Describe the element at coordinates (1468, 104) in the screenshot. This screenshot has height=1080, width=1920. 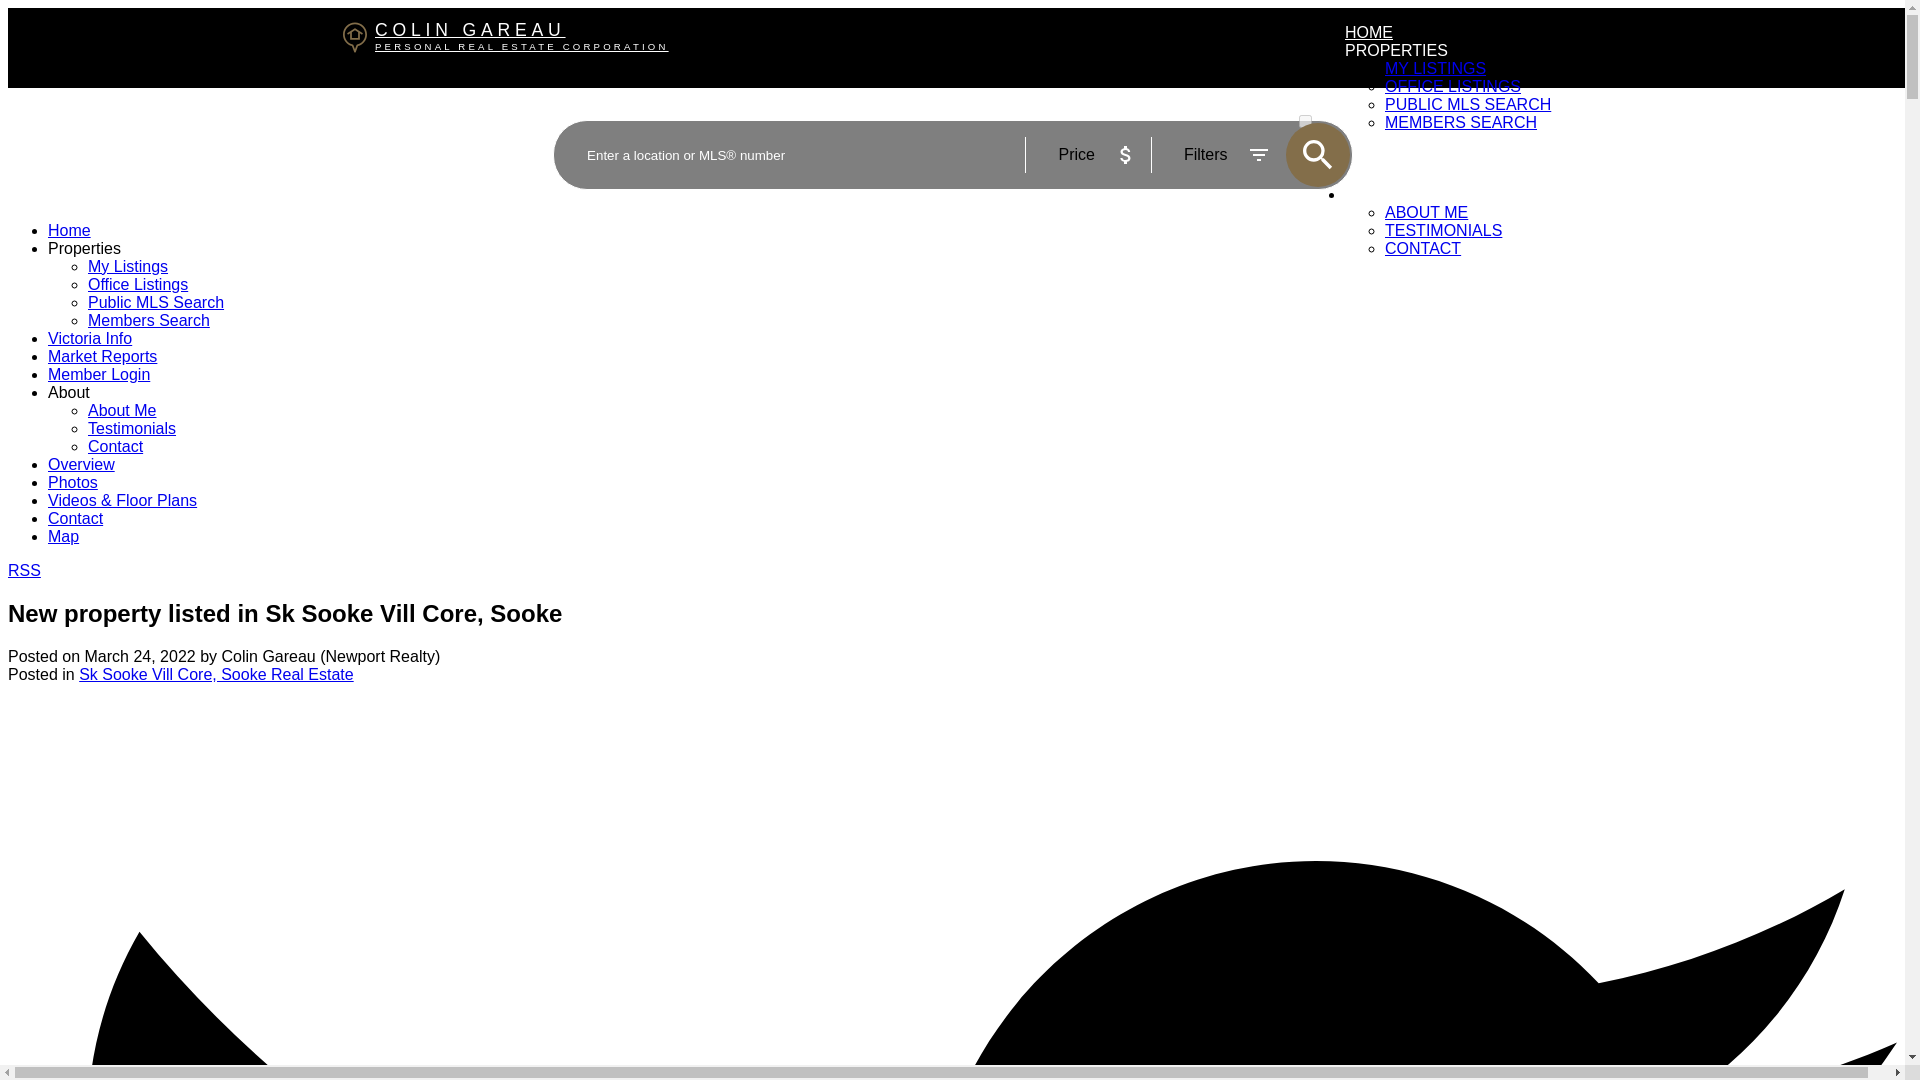
I see `PUBLIC MLS SEARCH` at that location.